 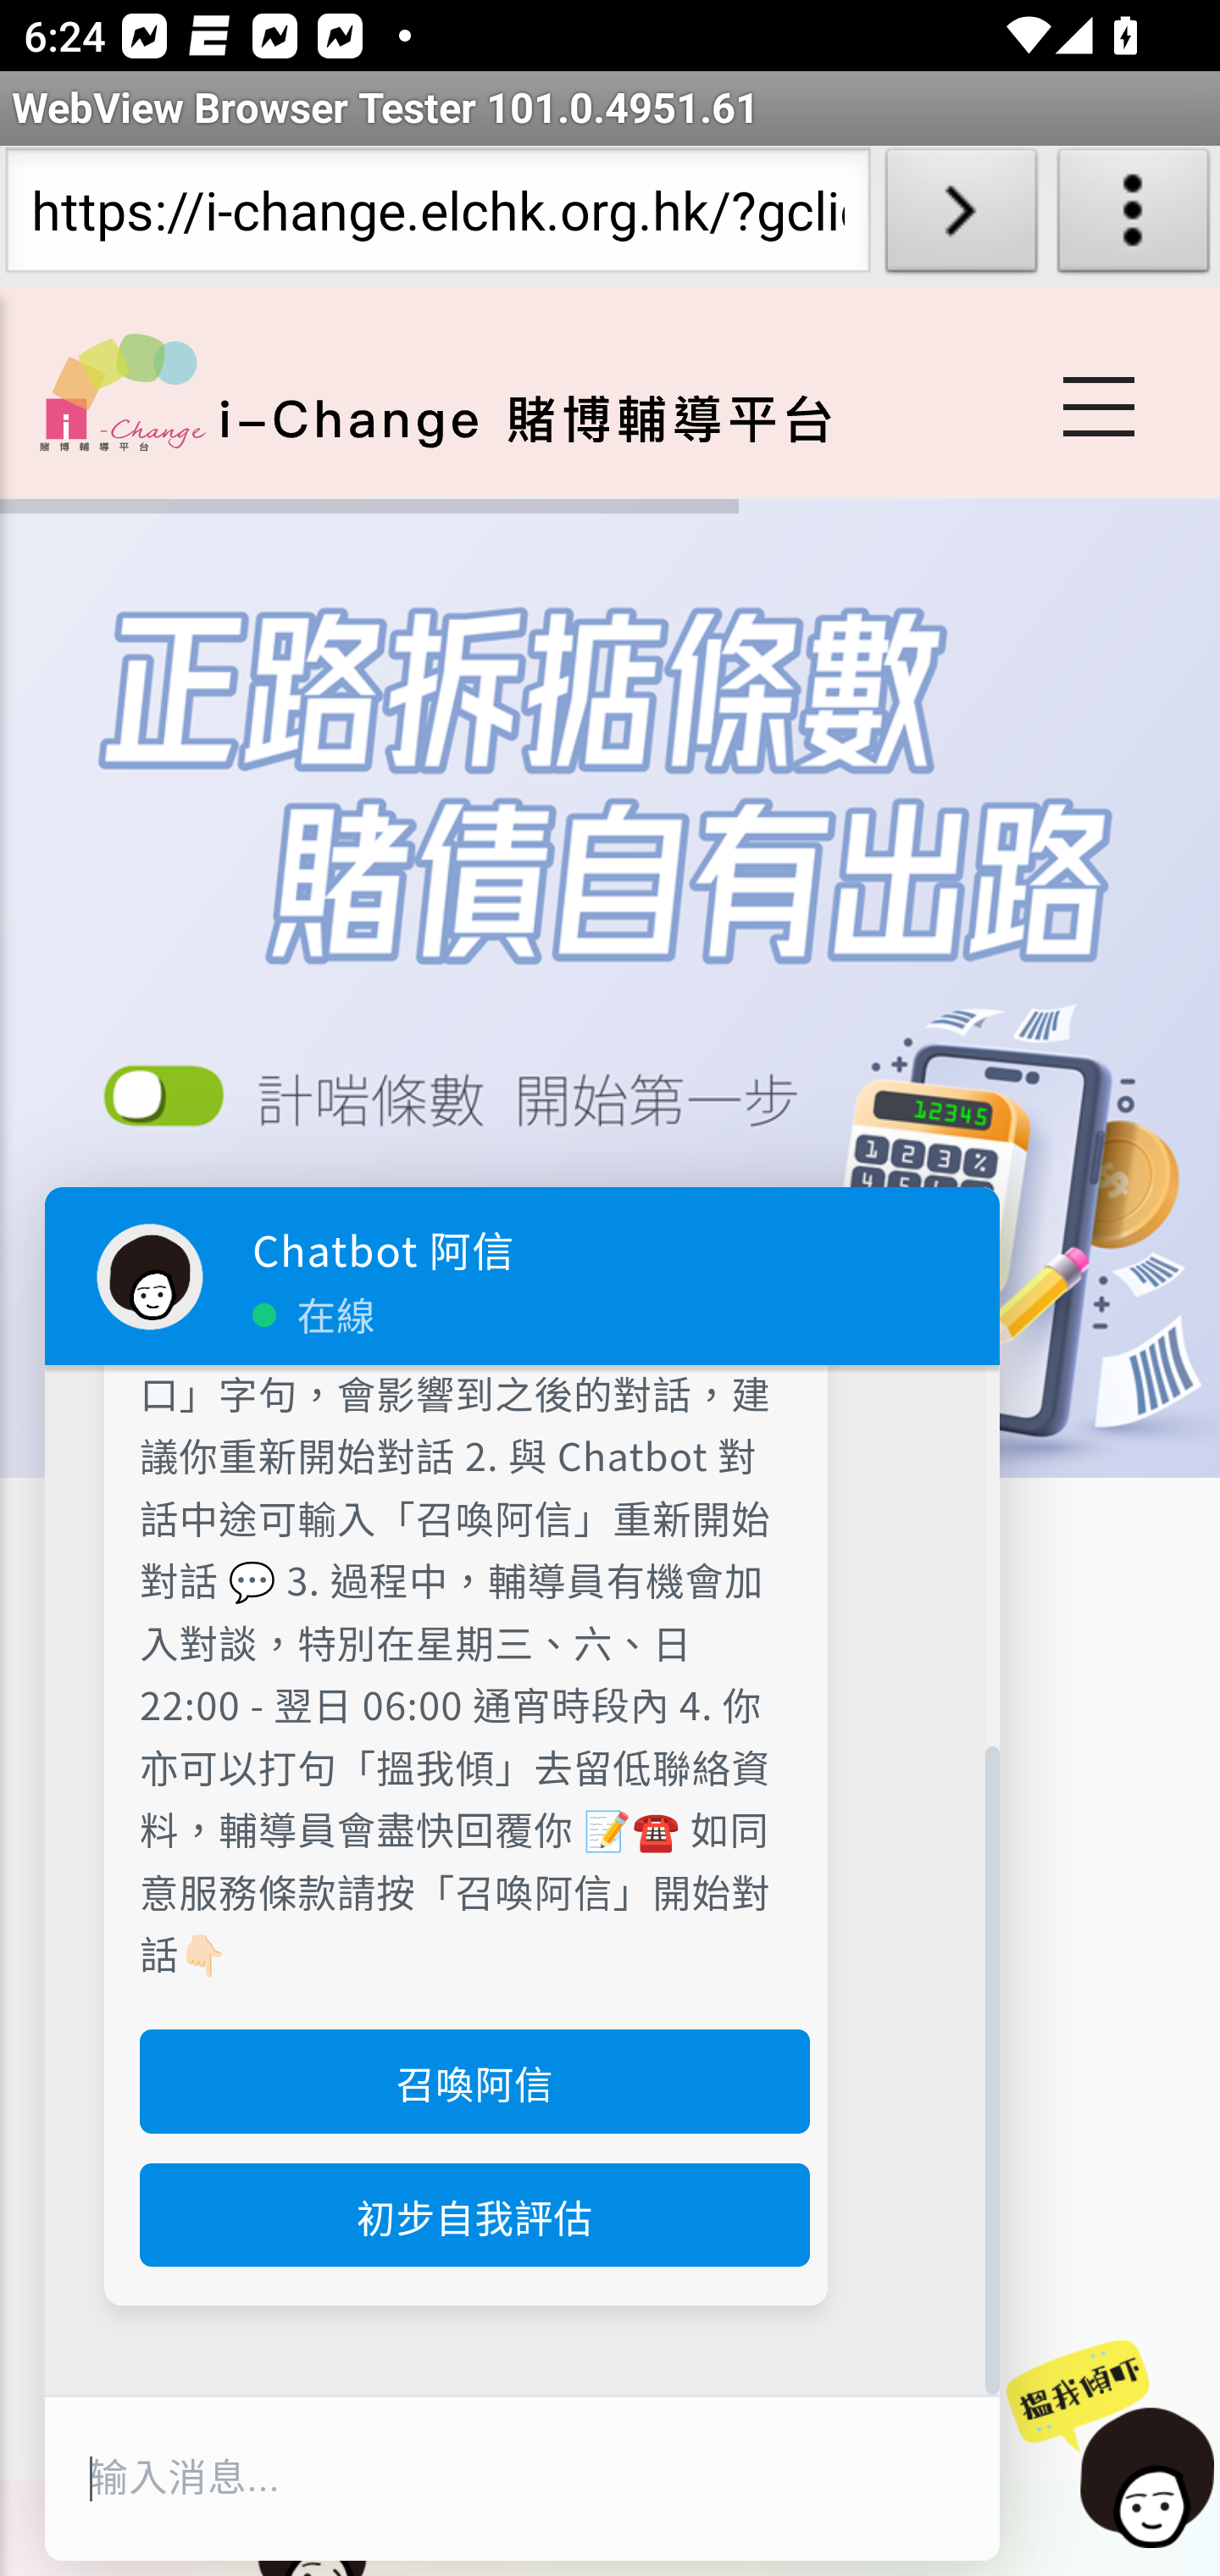 I want to click on Chat Now, so click(x=1107, y=2446).